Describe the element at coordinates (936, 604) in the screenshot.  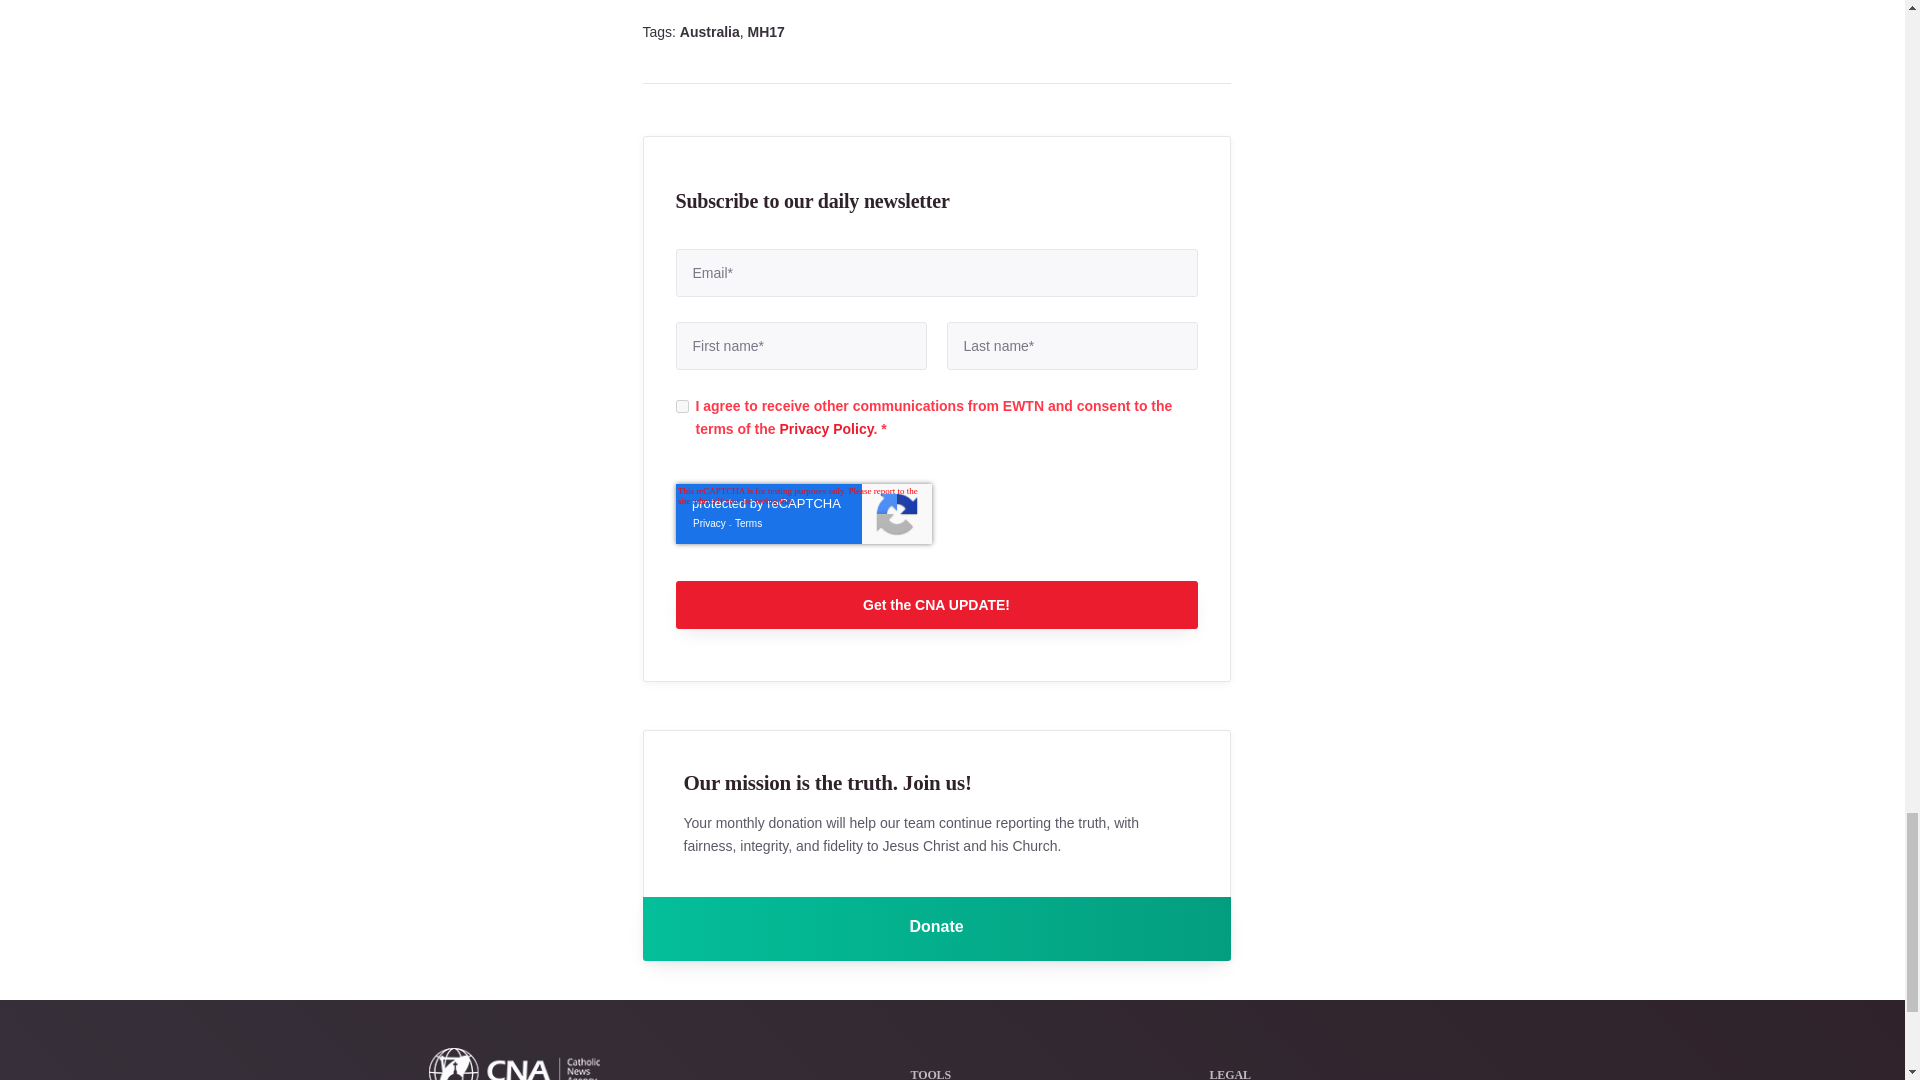
I see `Get the CNA UPDATE!` at that location.